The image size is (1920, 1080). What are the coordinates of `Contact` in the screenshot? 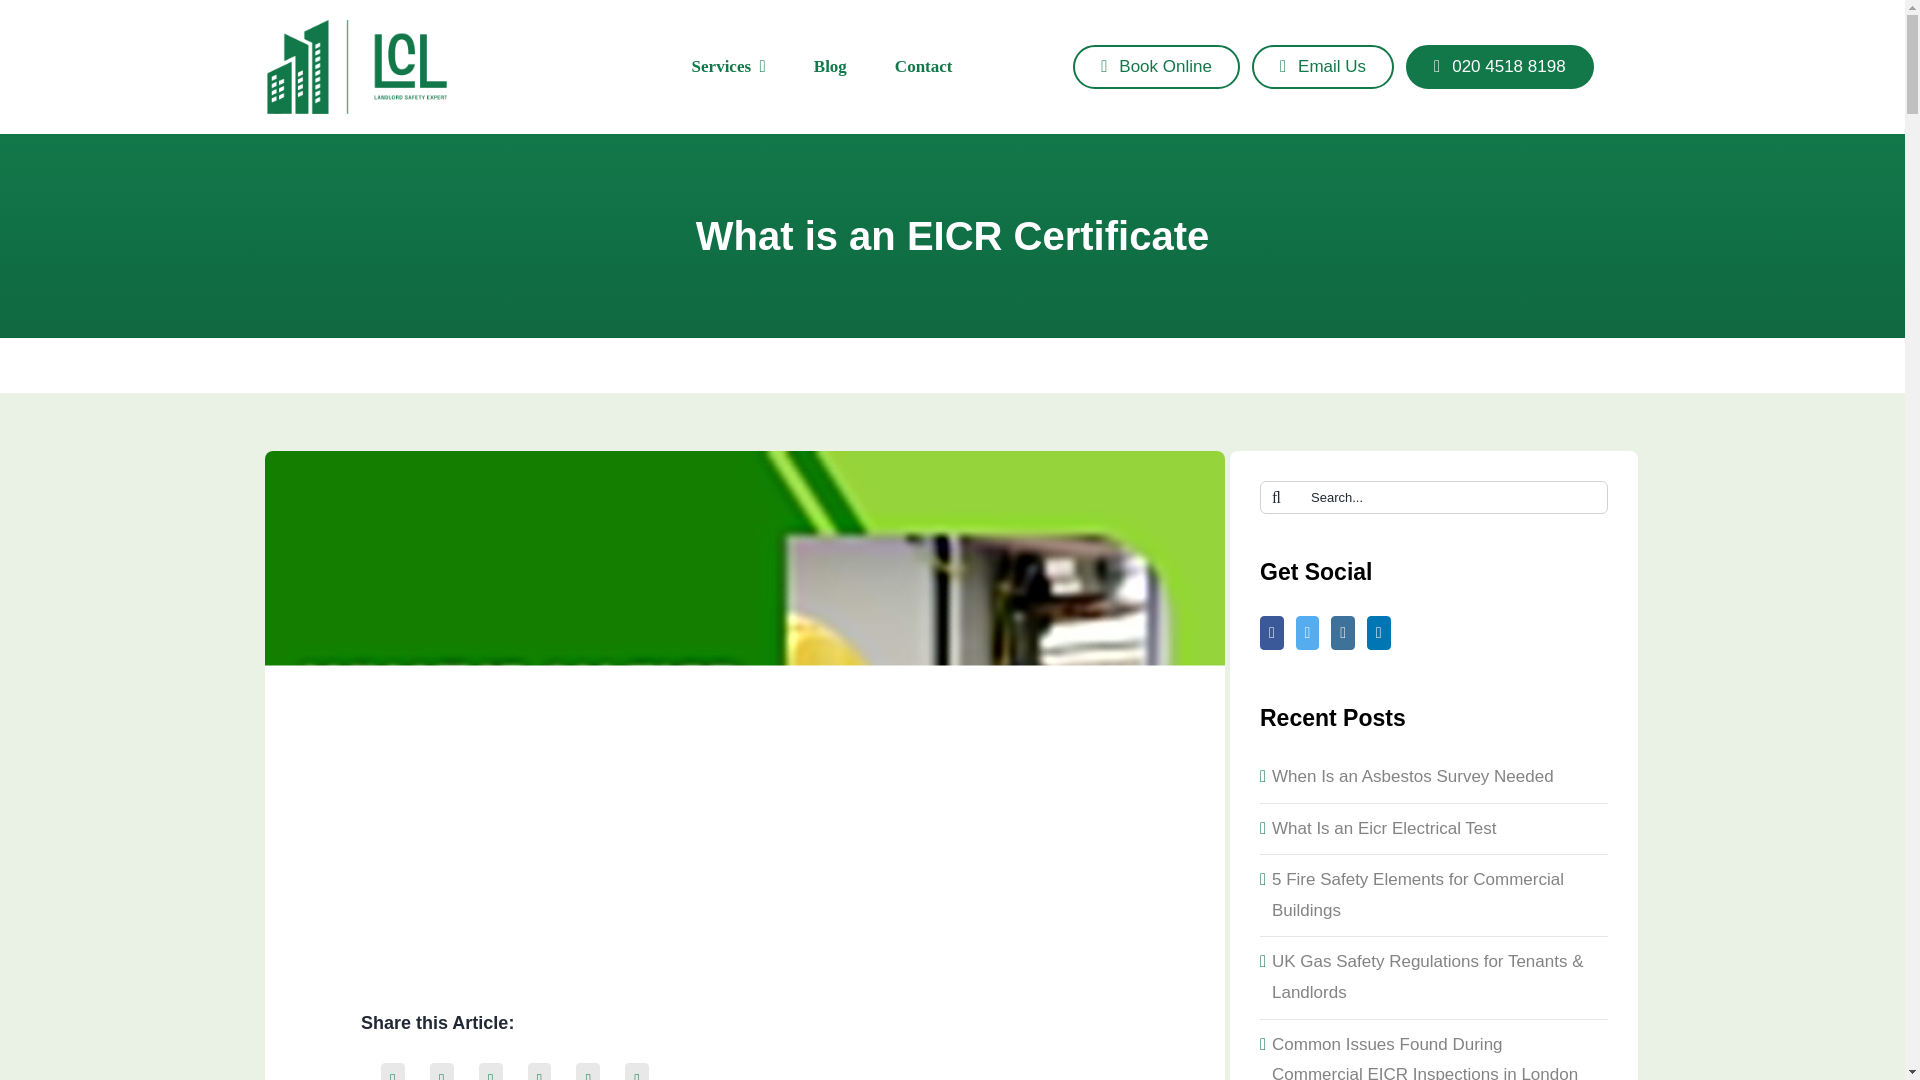 It's located at (923, 66).